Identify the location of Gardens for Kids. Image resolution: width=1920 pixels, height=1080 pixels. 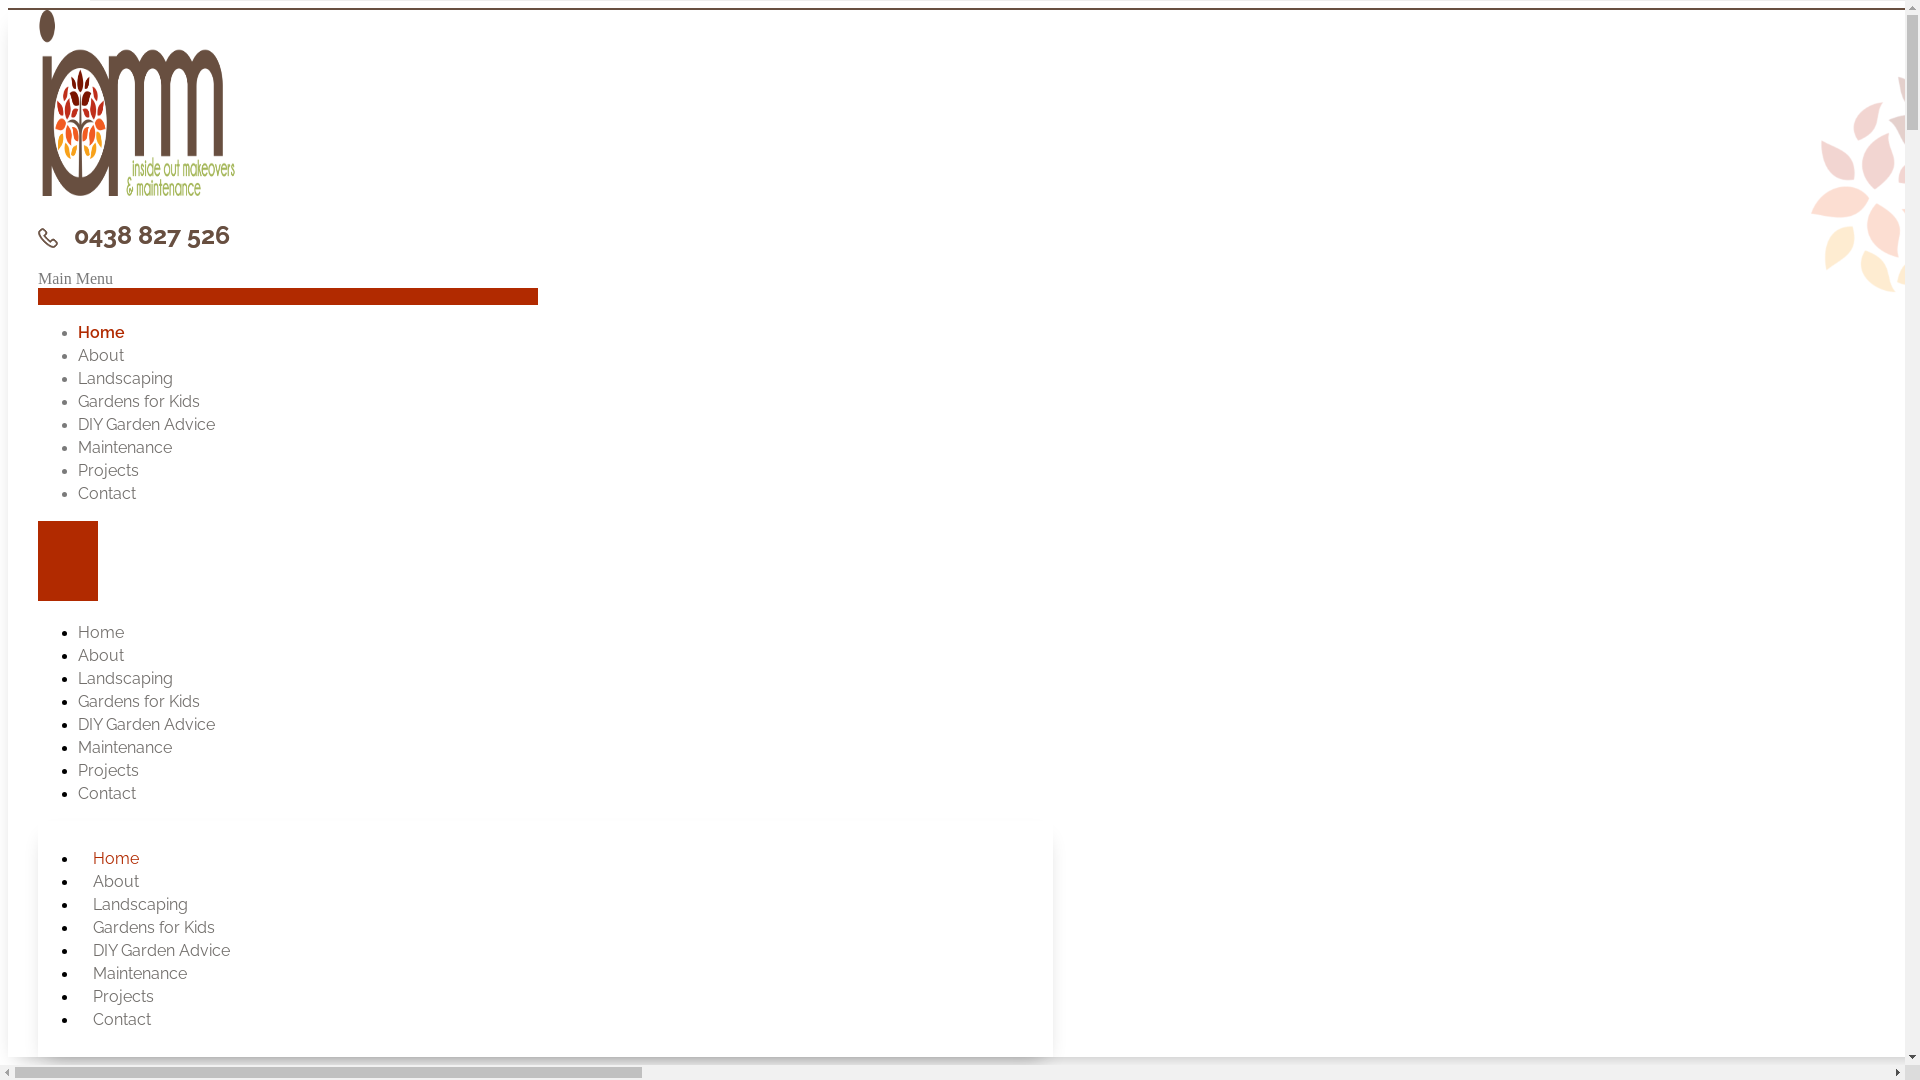
(139, 702).